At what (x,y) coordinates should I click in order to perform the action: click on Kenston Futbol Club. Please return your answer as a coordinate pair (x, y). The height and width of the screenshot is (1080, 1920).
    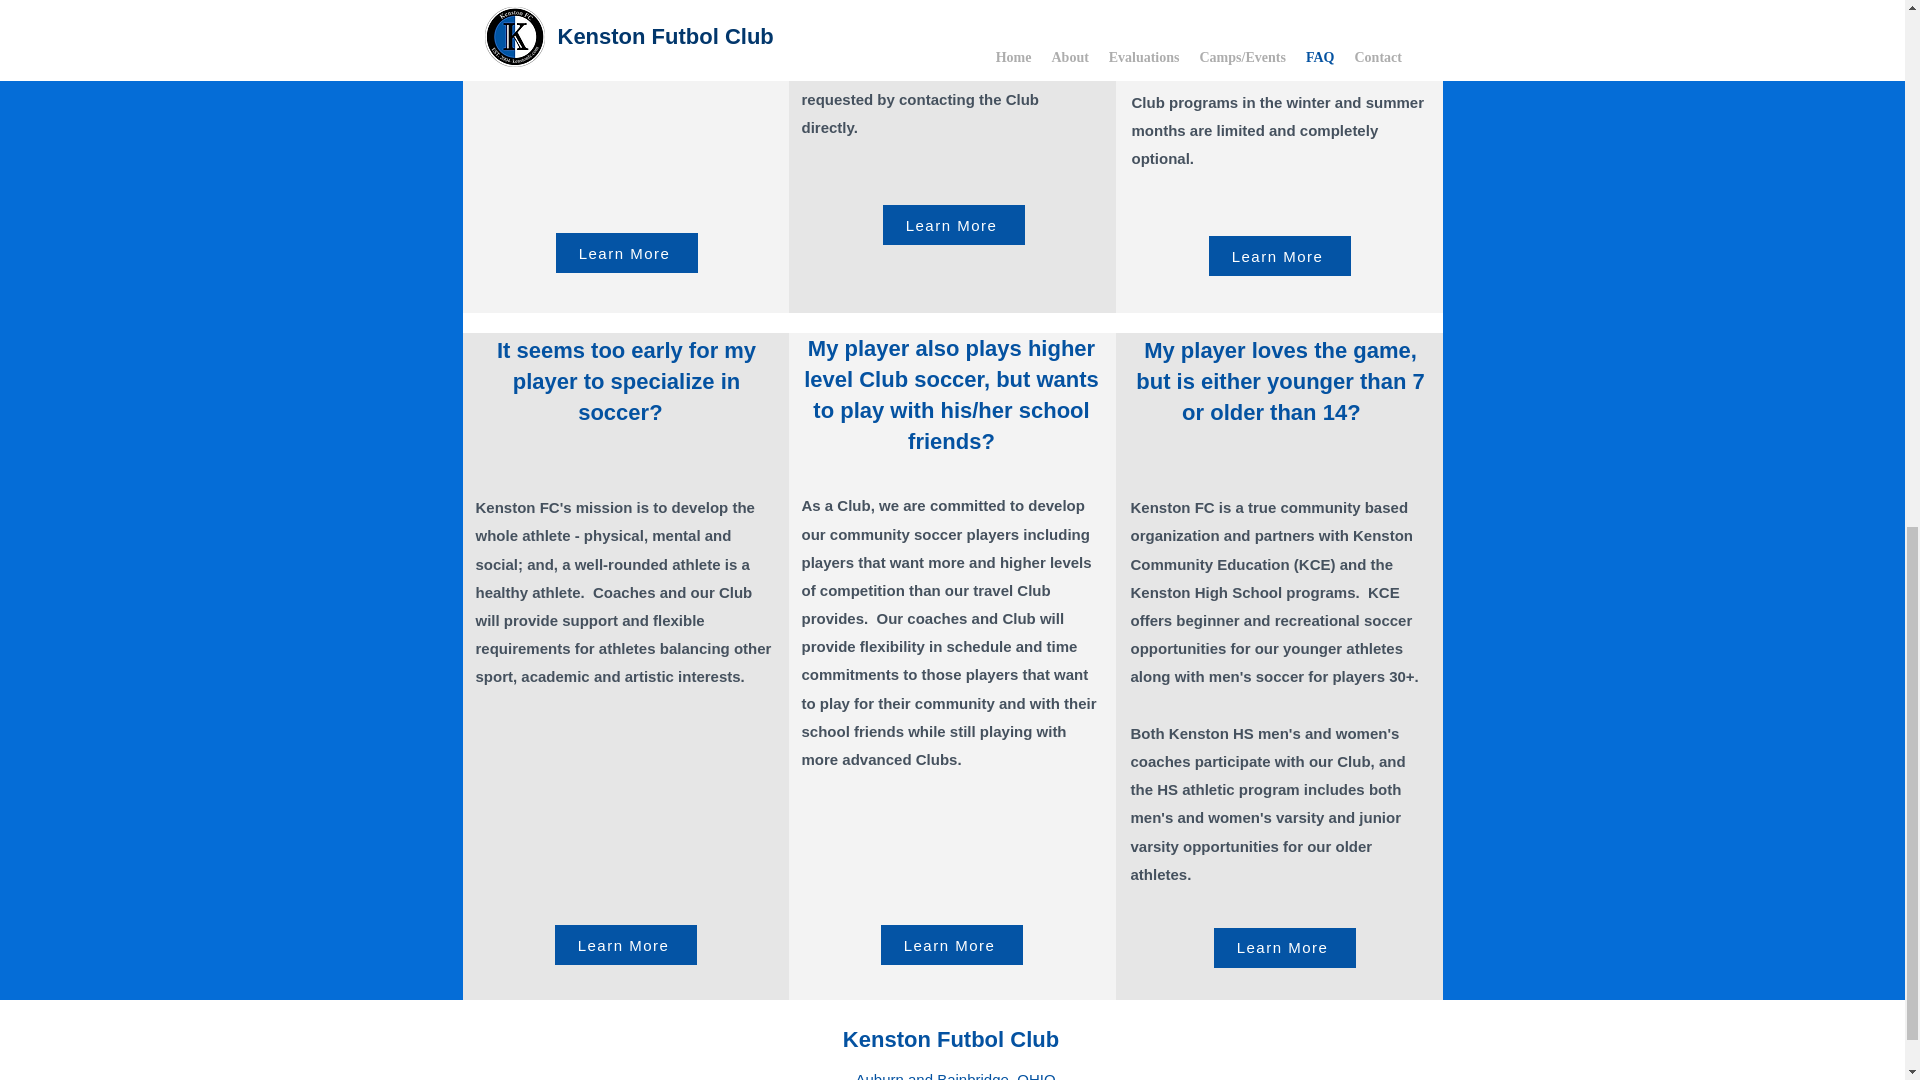
    Looking at the image, I should click on (950, 1039).